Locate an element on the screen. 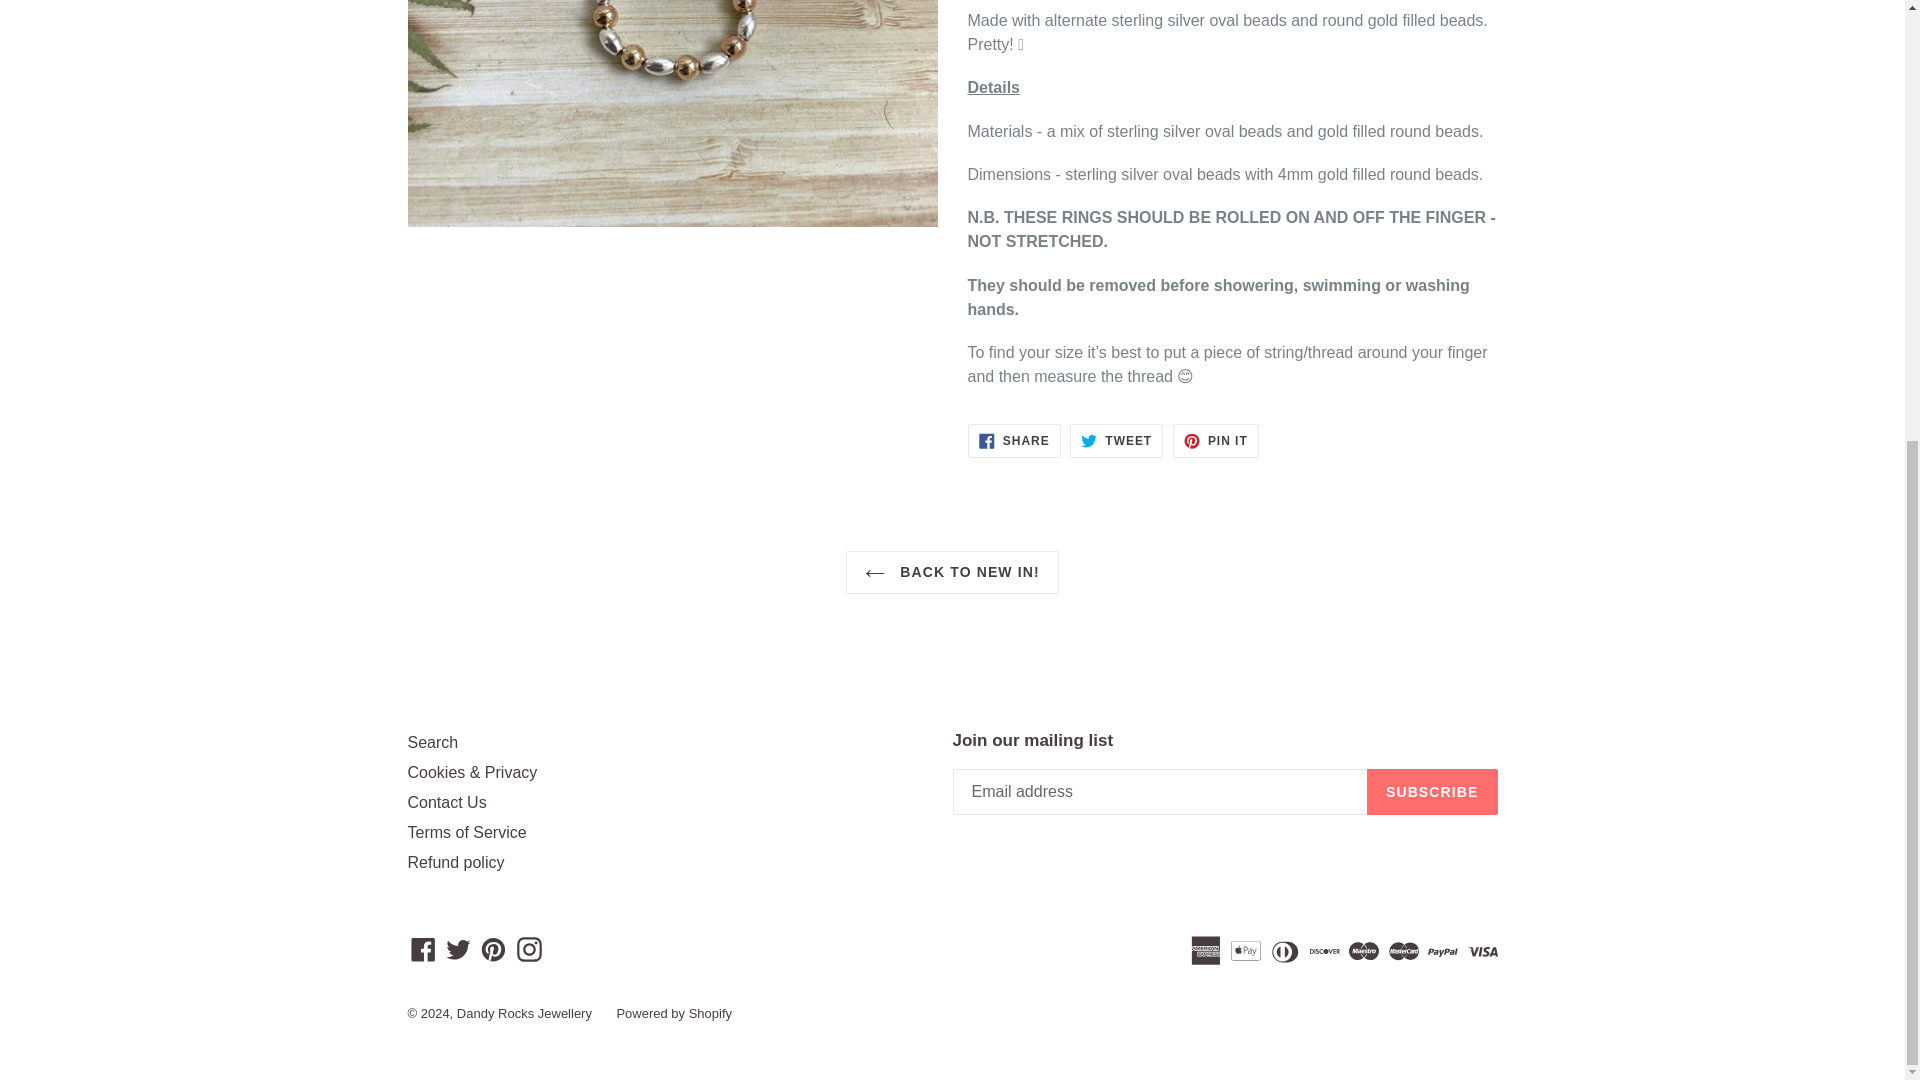 This screenshot has height=1080, width=1920. Search is located at coordinates (432, 742).